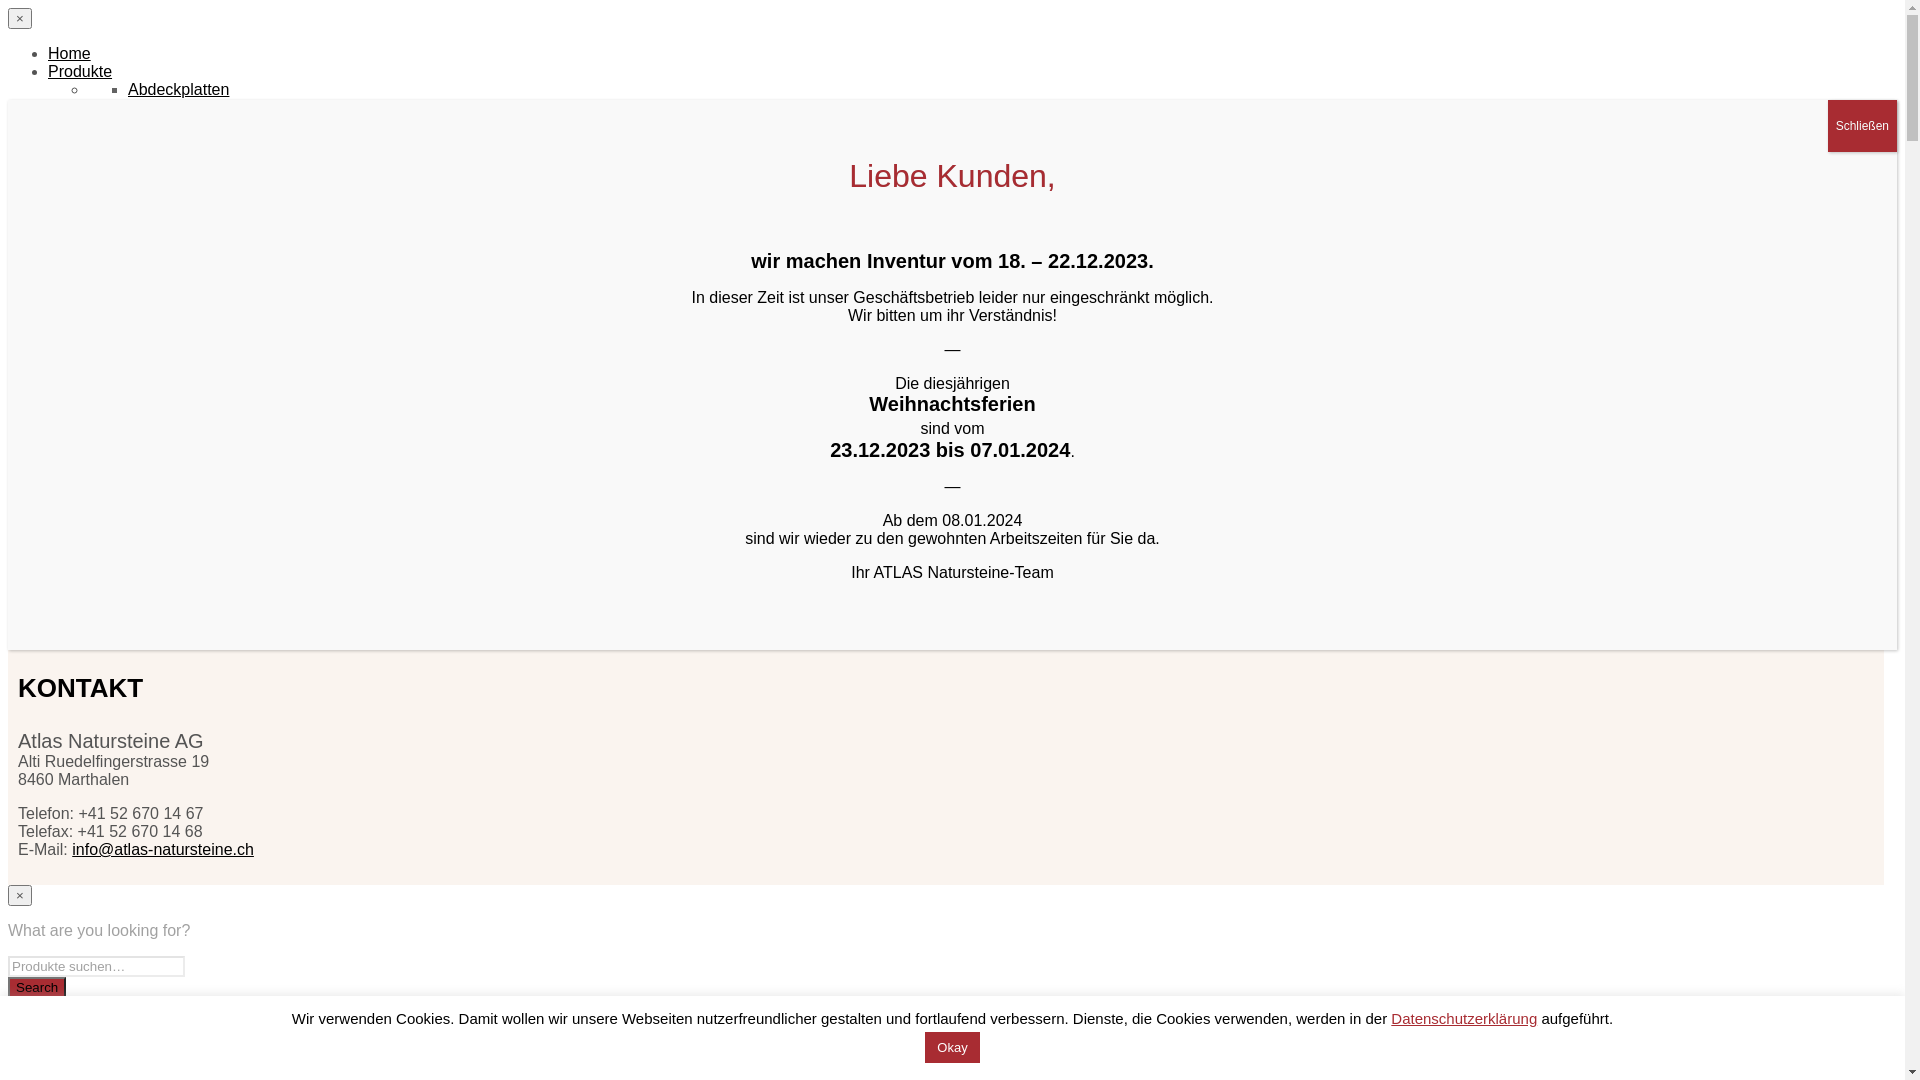  What do you see at coordinates (194, 432) in the screenshot?
I see `Restpostenverkauf` at bounding box center [194, 432].